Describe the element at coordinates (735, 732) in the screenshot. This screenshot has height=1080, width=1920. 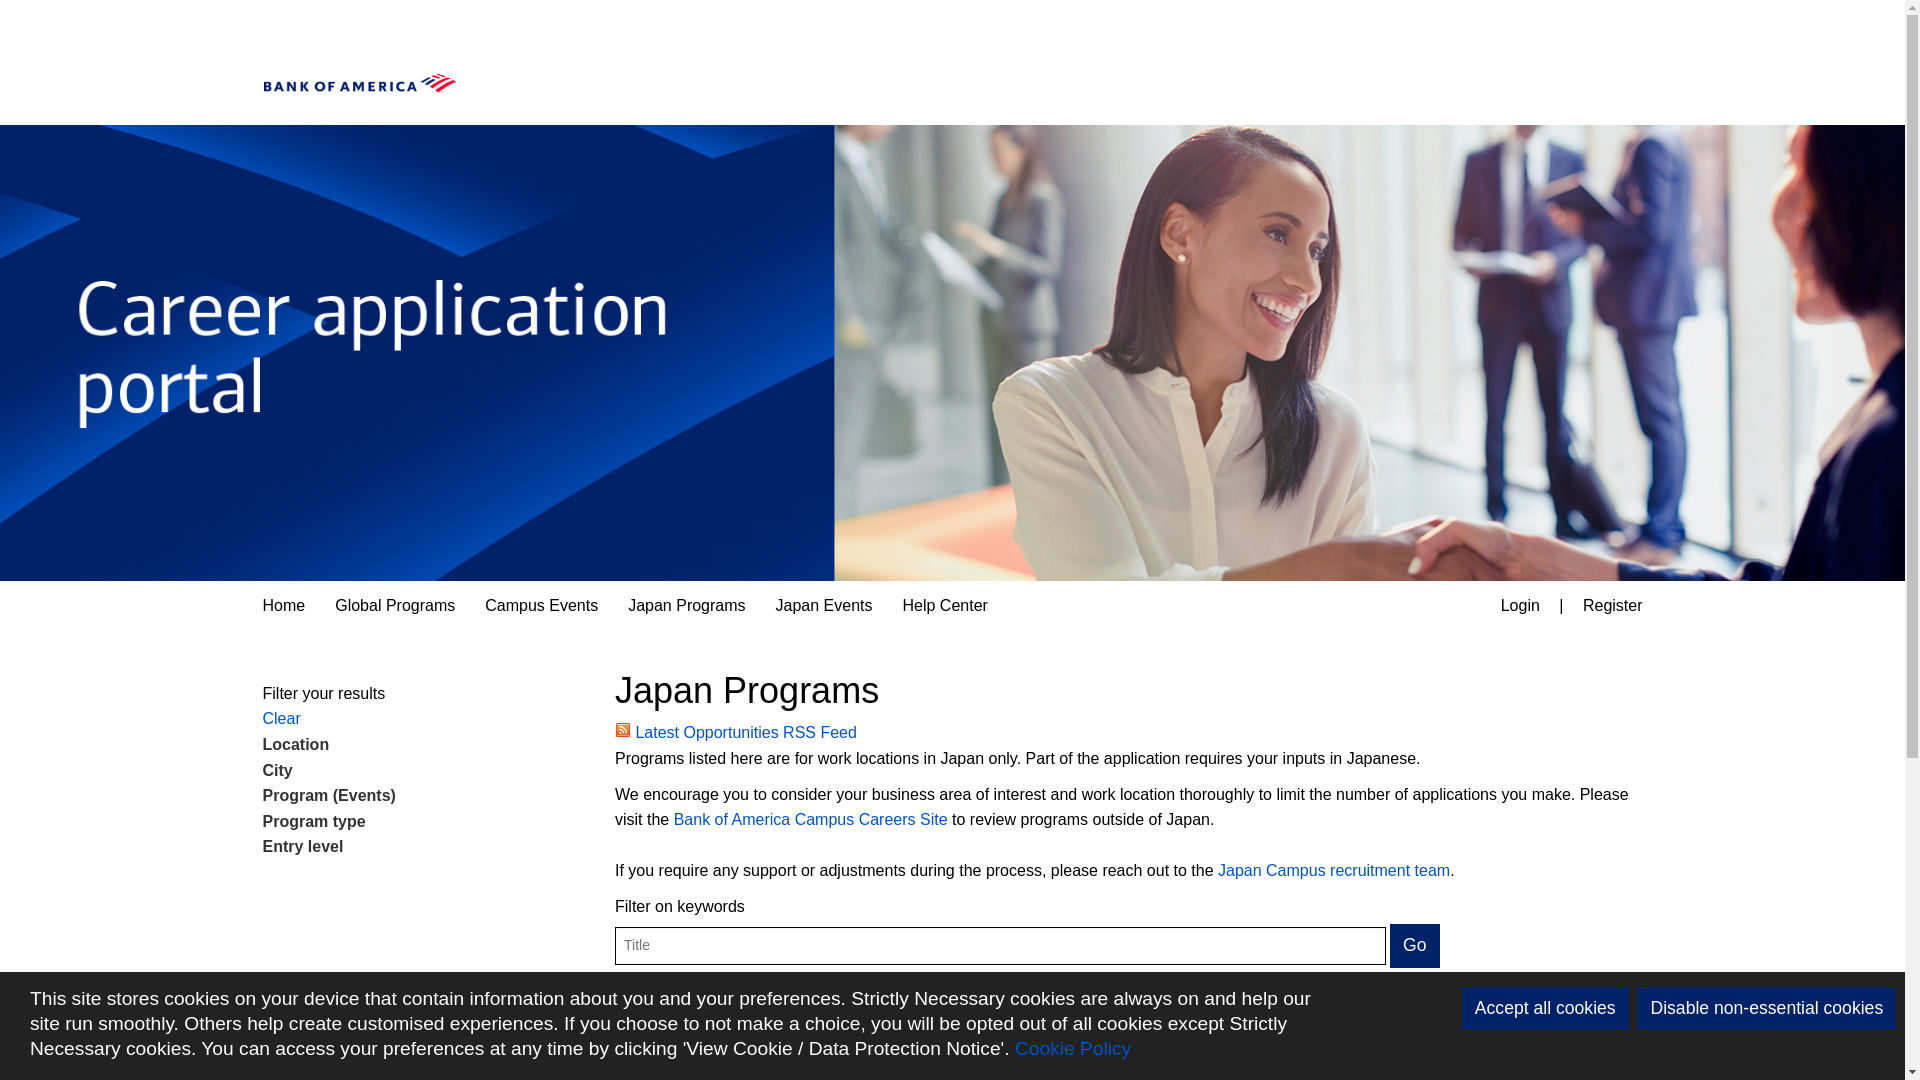
I see `Subscribe to our Latest Opportunities RSS Feed` at that location.